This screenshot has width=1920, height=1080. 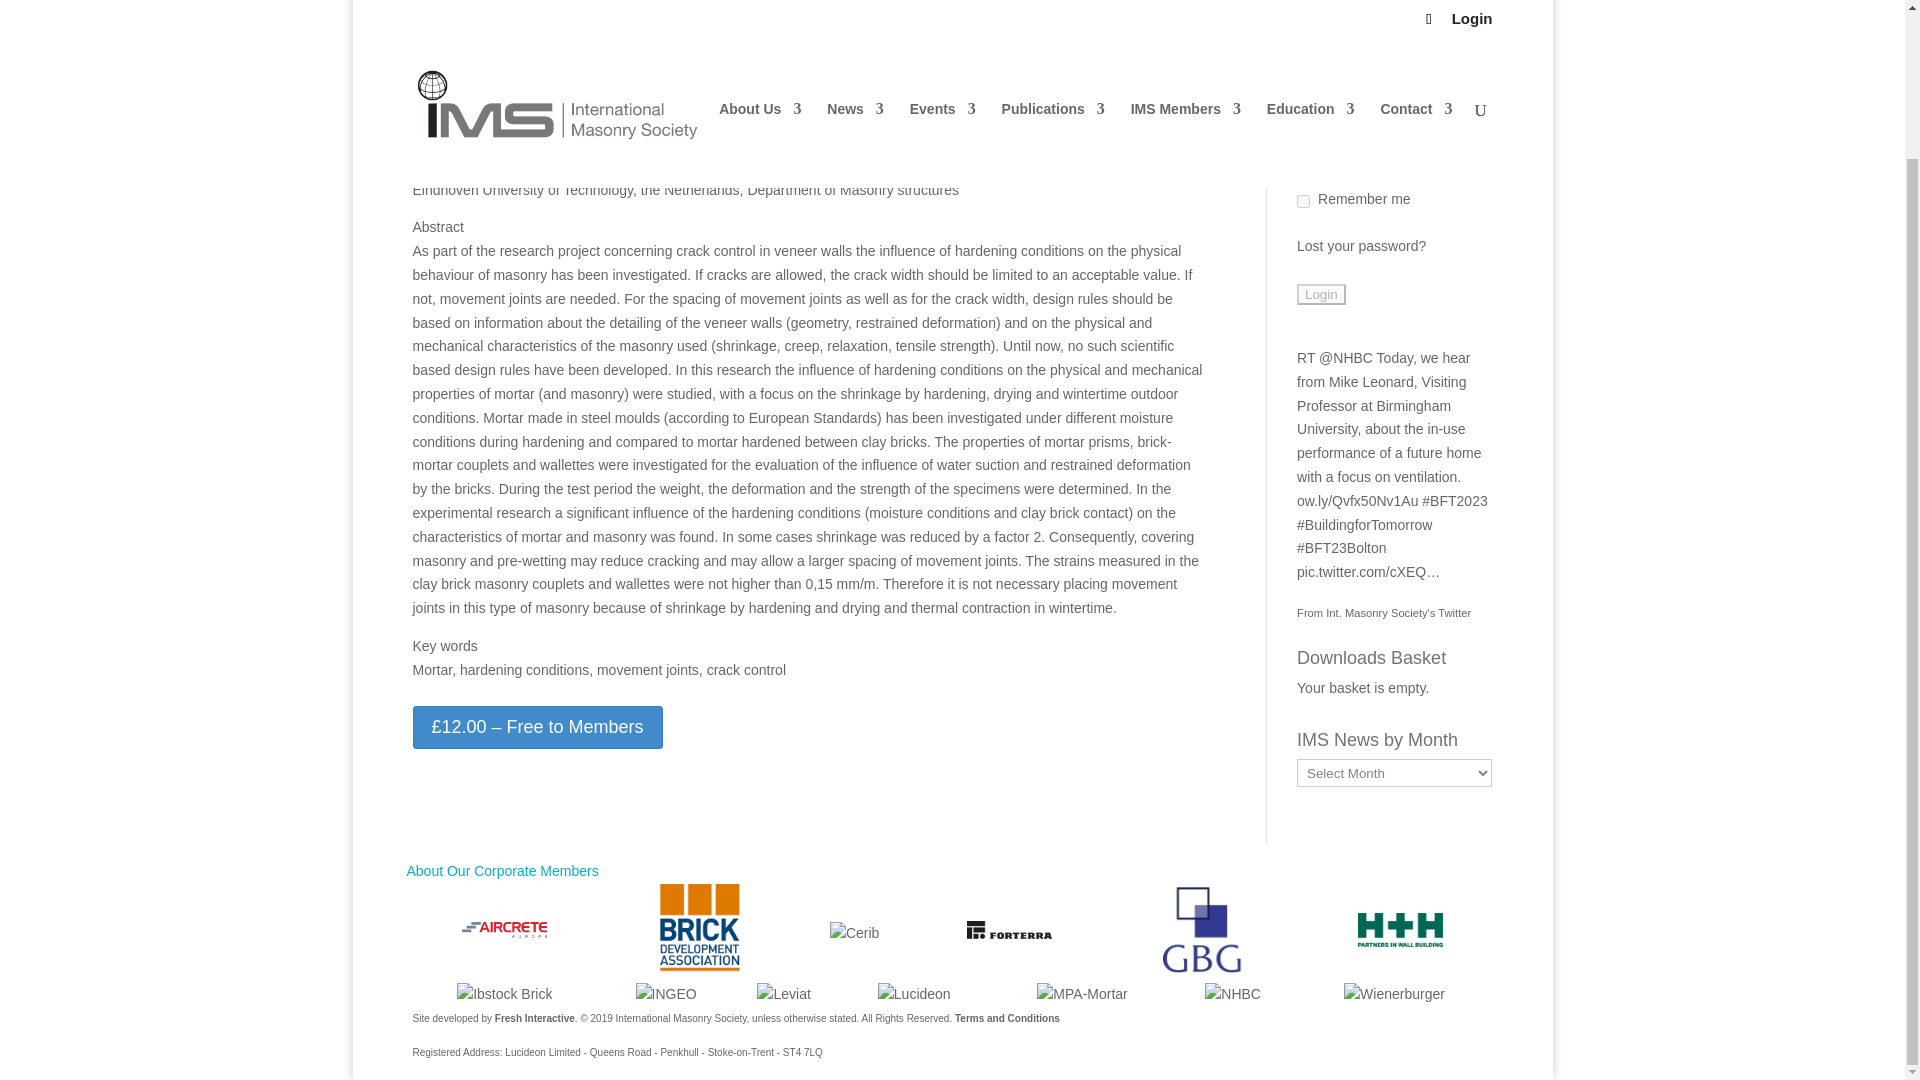 What do you see at coordinates (1303, 182) in the screenshot?
I see `1` at bounding box center [1303, 182].